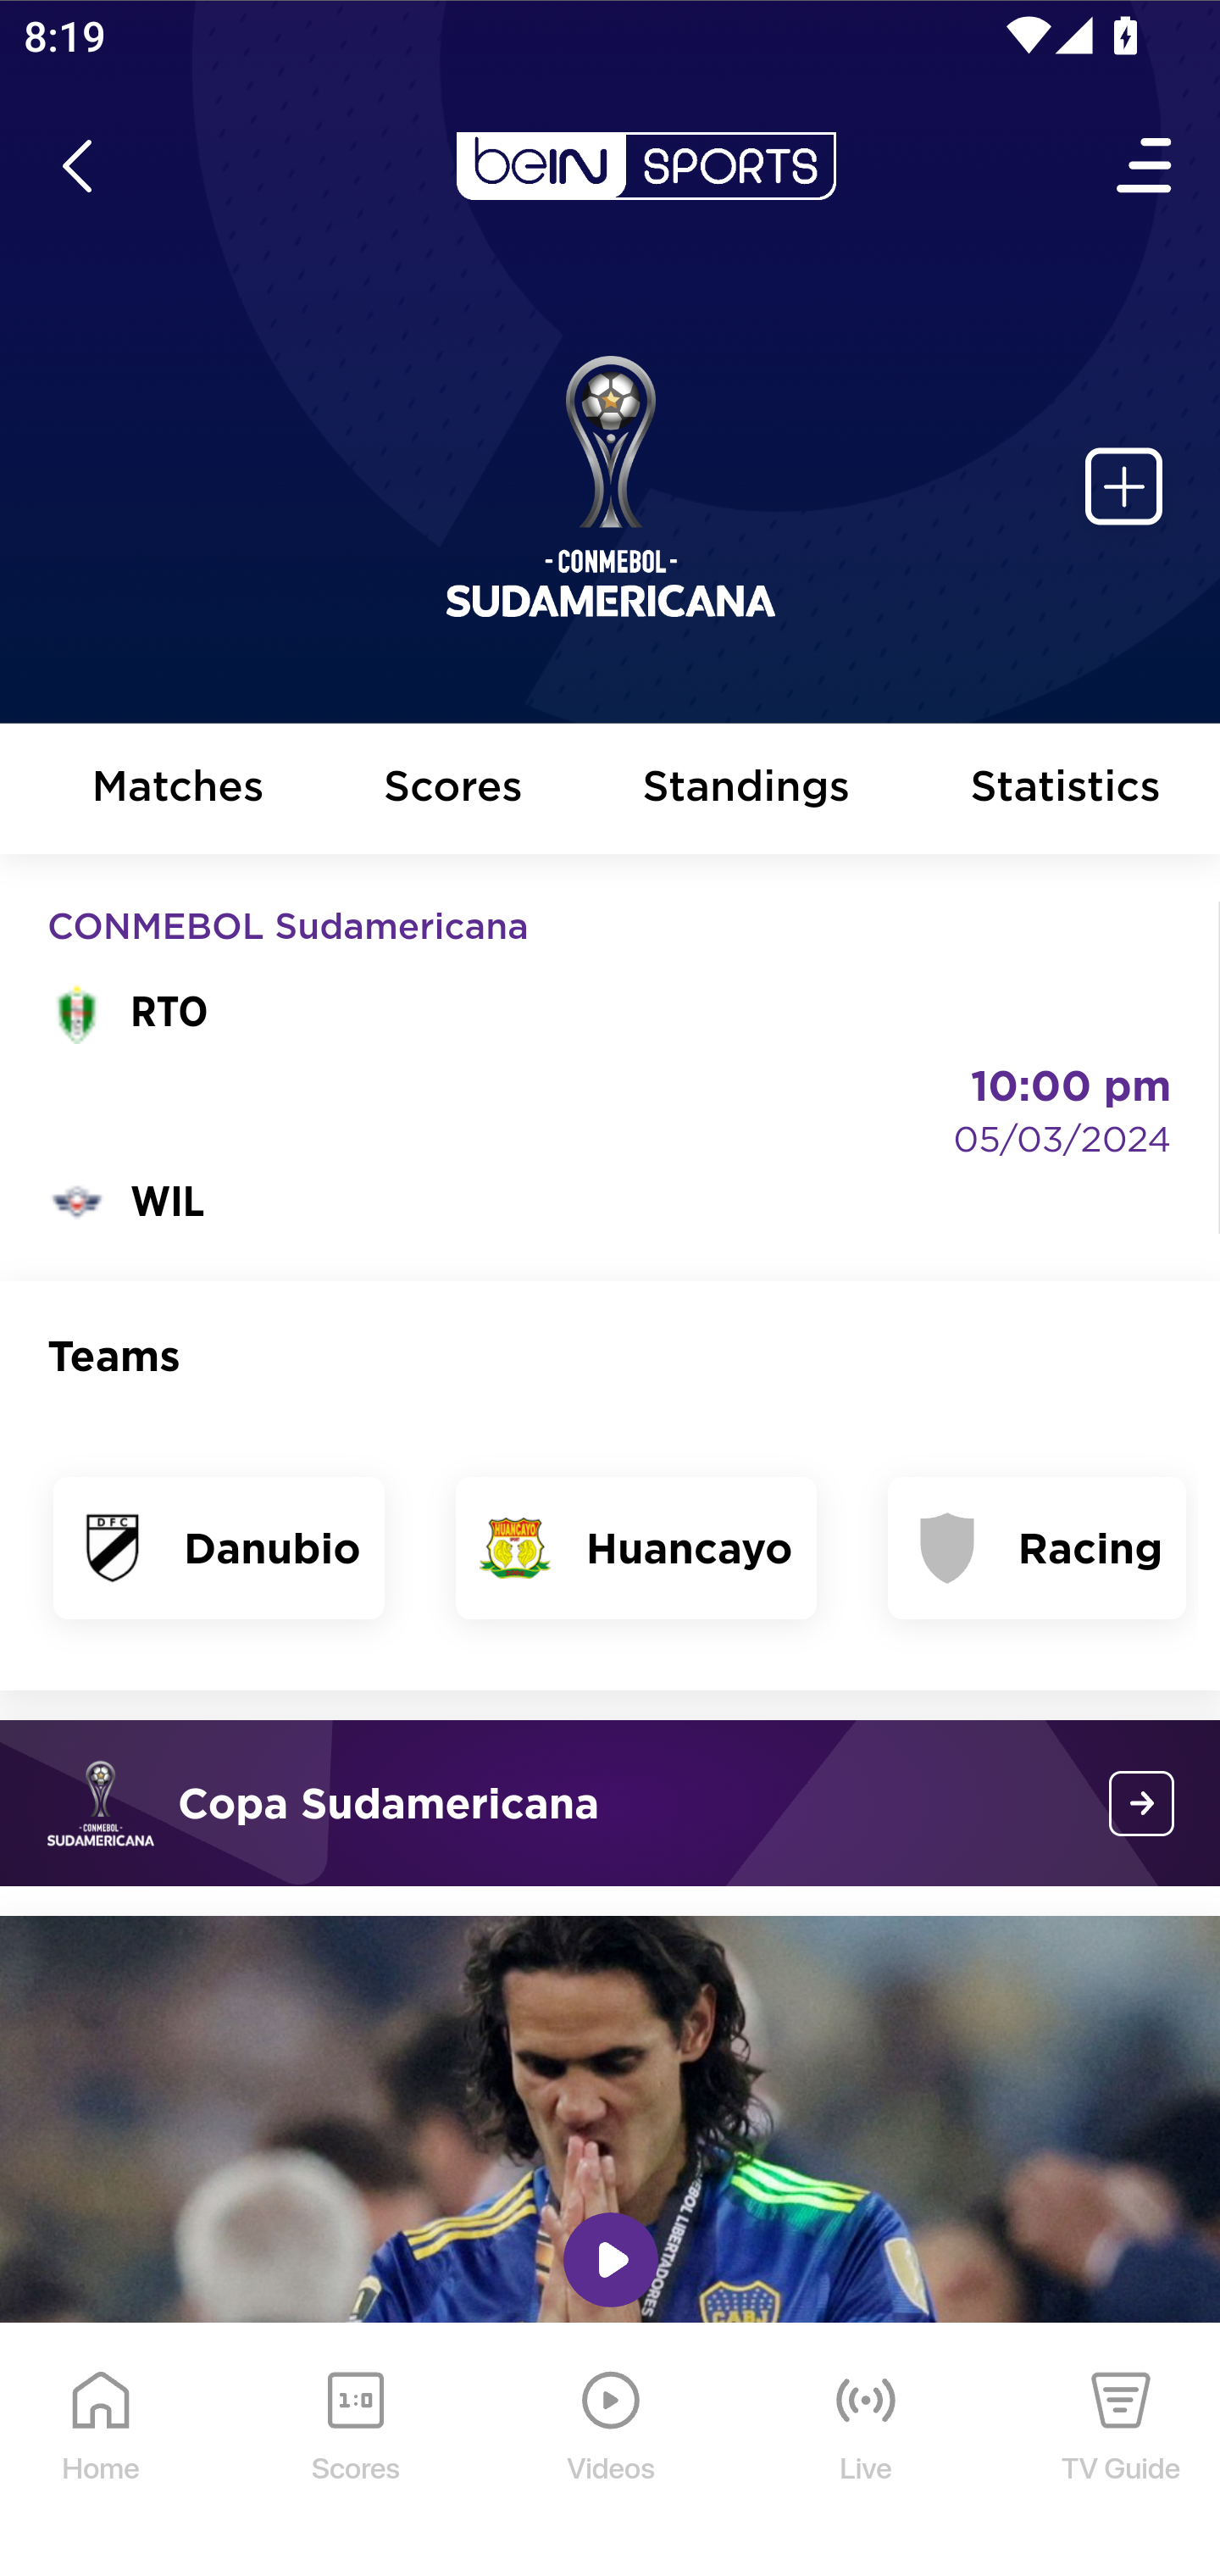 The image size is (1220, 2576). What do you see at coordinates (1145, 166) in the screenshot?
I see `Open Menu Icon` at bounding box center [1145, 166].